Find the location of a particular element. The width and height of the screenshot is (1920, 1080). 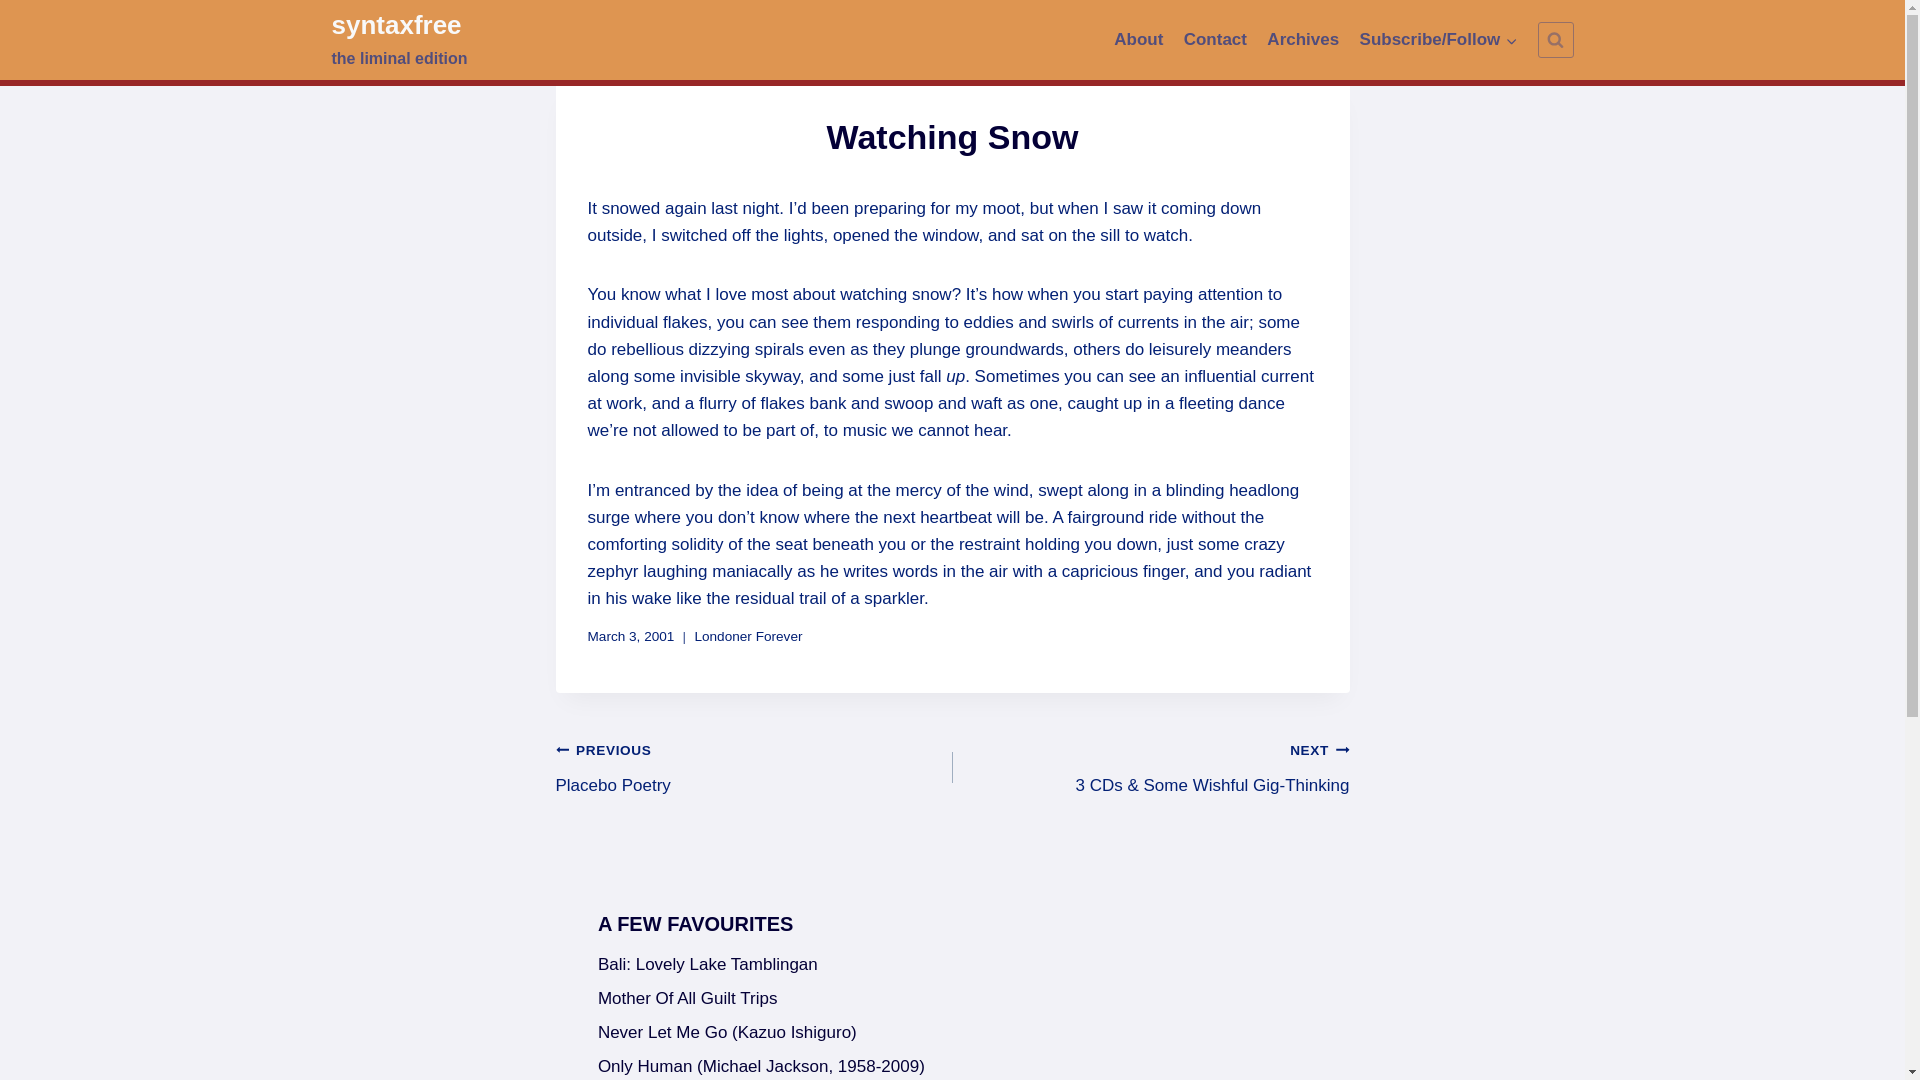

Contact is located at coordinates (1215, 40).